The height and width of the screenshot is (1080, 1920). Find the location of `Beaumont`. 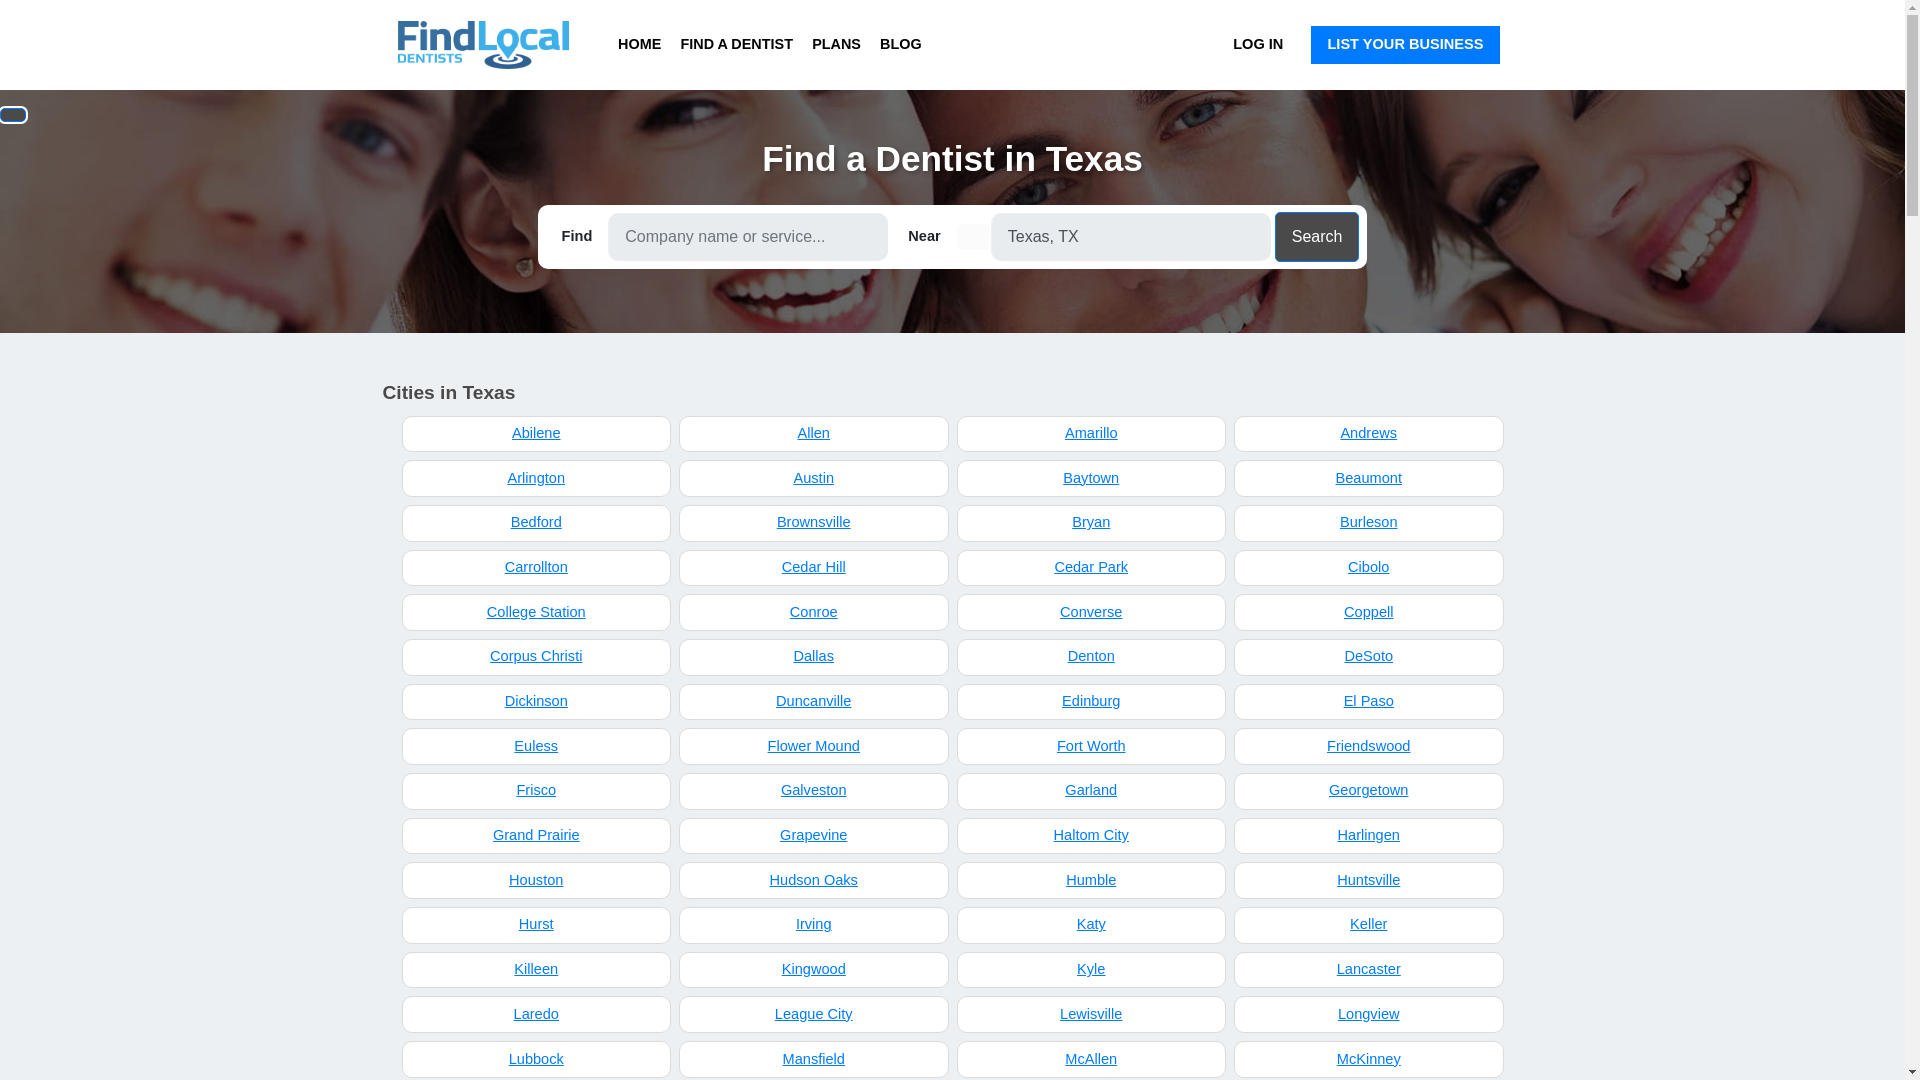

Beaumont is located at coordinates (1368, 478).